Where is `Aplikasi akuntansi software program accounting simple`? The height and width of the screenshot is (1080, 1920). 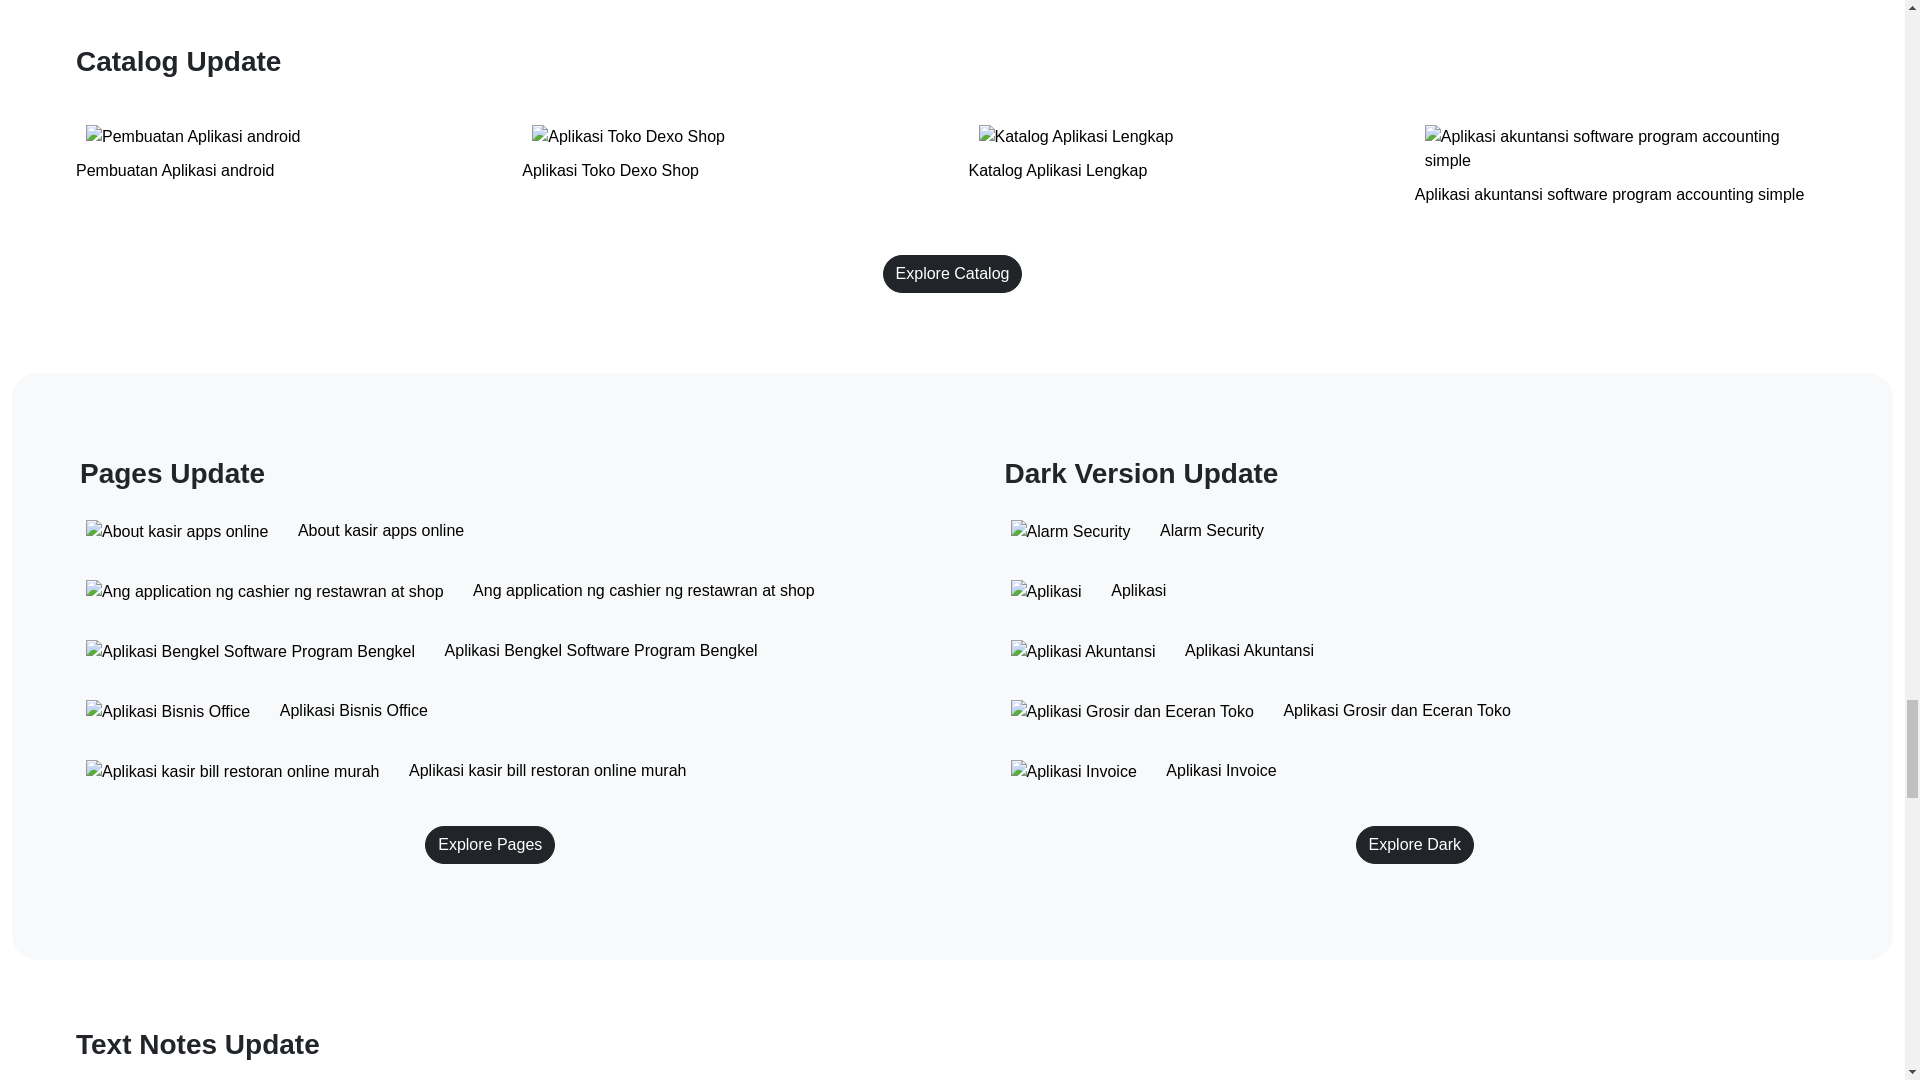
Aplikasi akuntansi software program accounting simple is located at coordinates (1622, 168).